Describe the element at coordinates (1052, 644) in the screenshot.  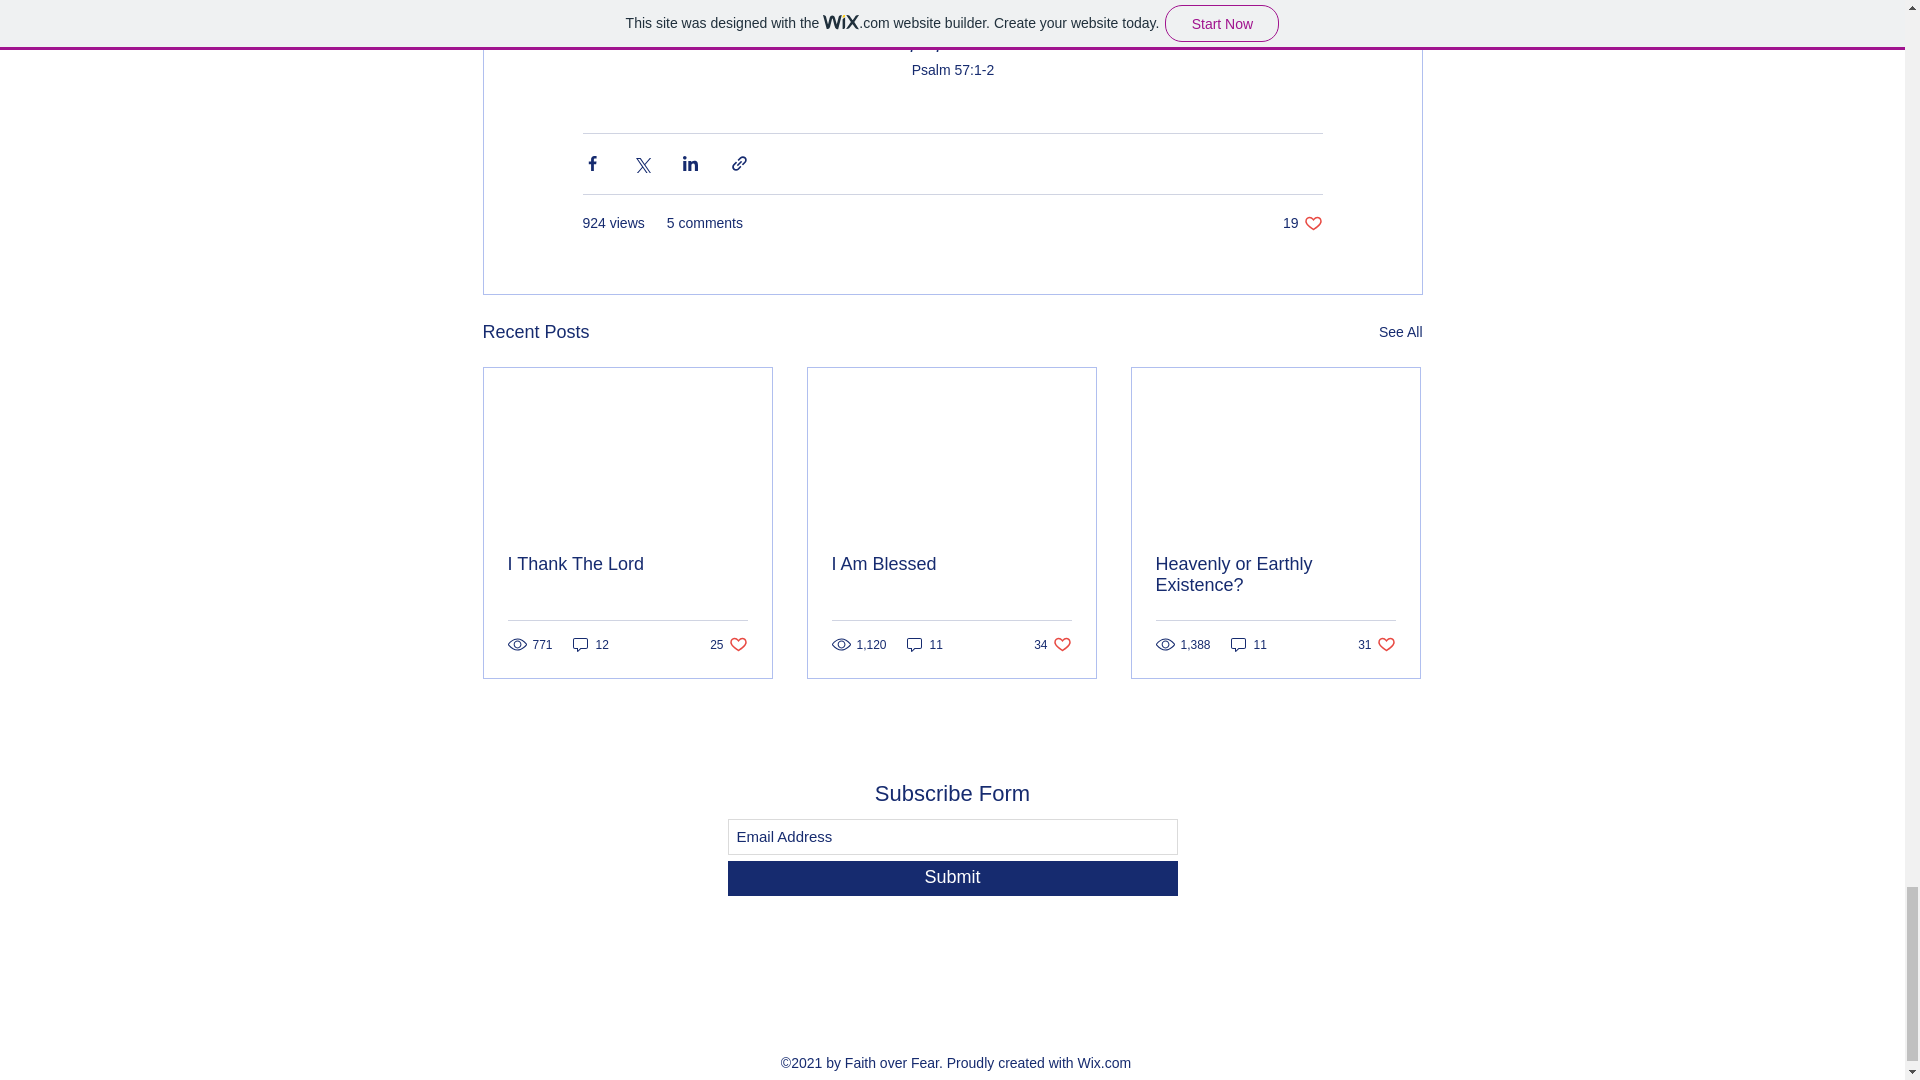
I see `11` at that location.